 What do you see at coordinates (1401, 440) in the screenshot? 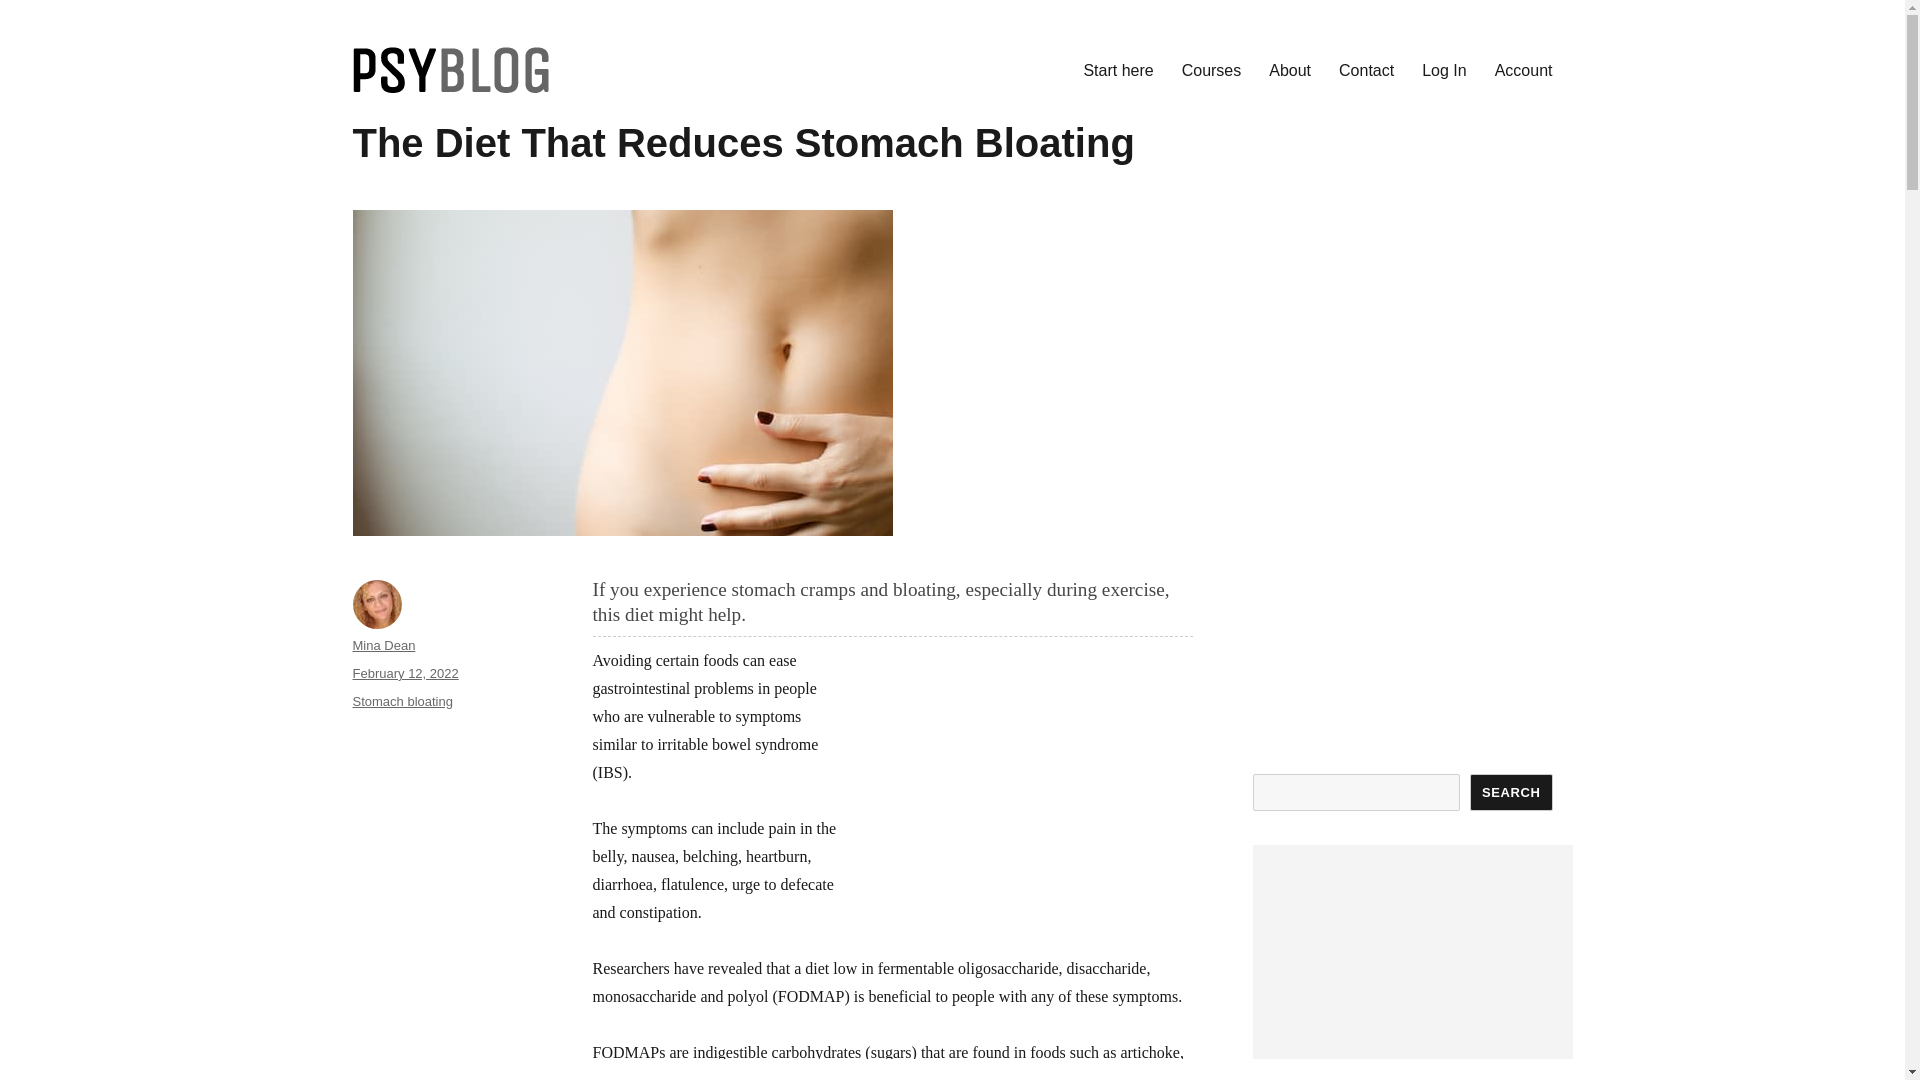
I see `Advertisement` at bounding box center [1401, 440].